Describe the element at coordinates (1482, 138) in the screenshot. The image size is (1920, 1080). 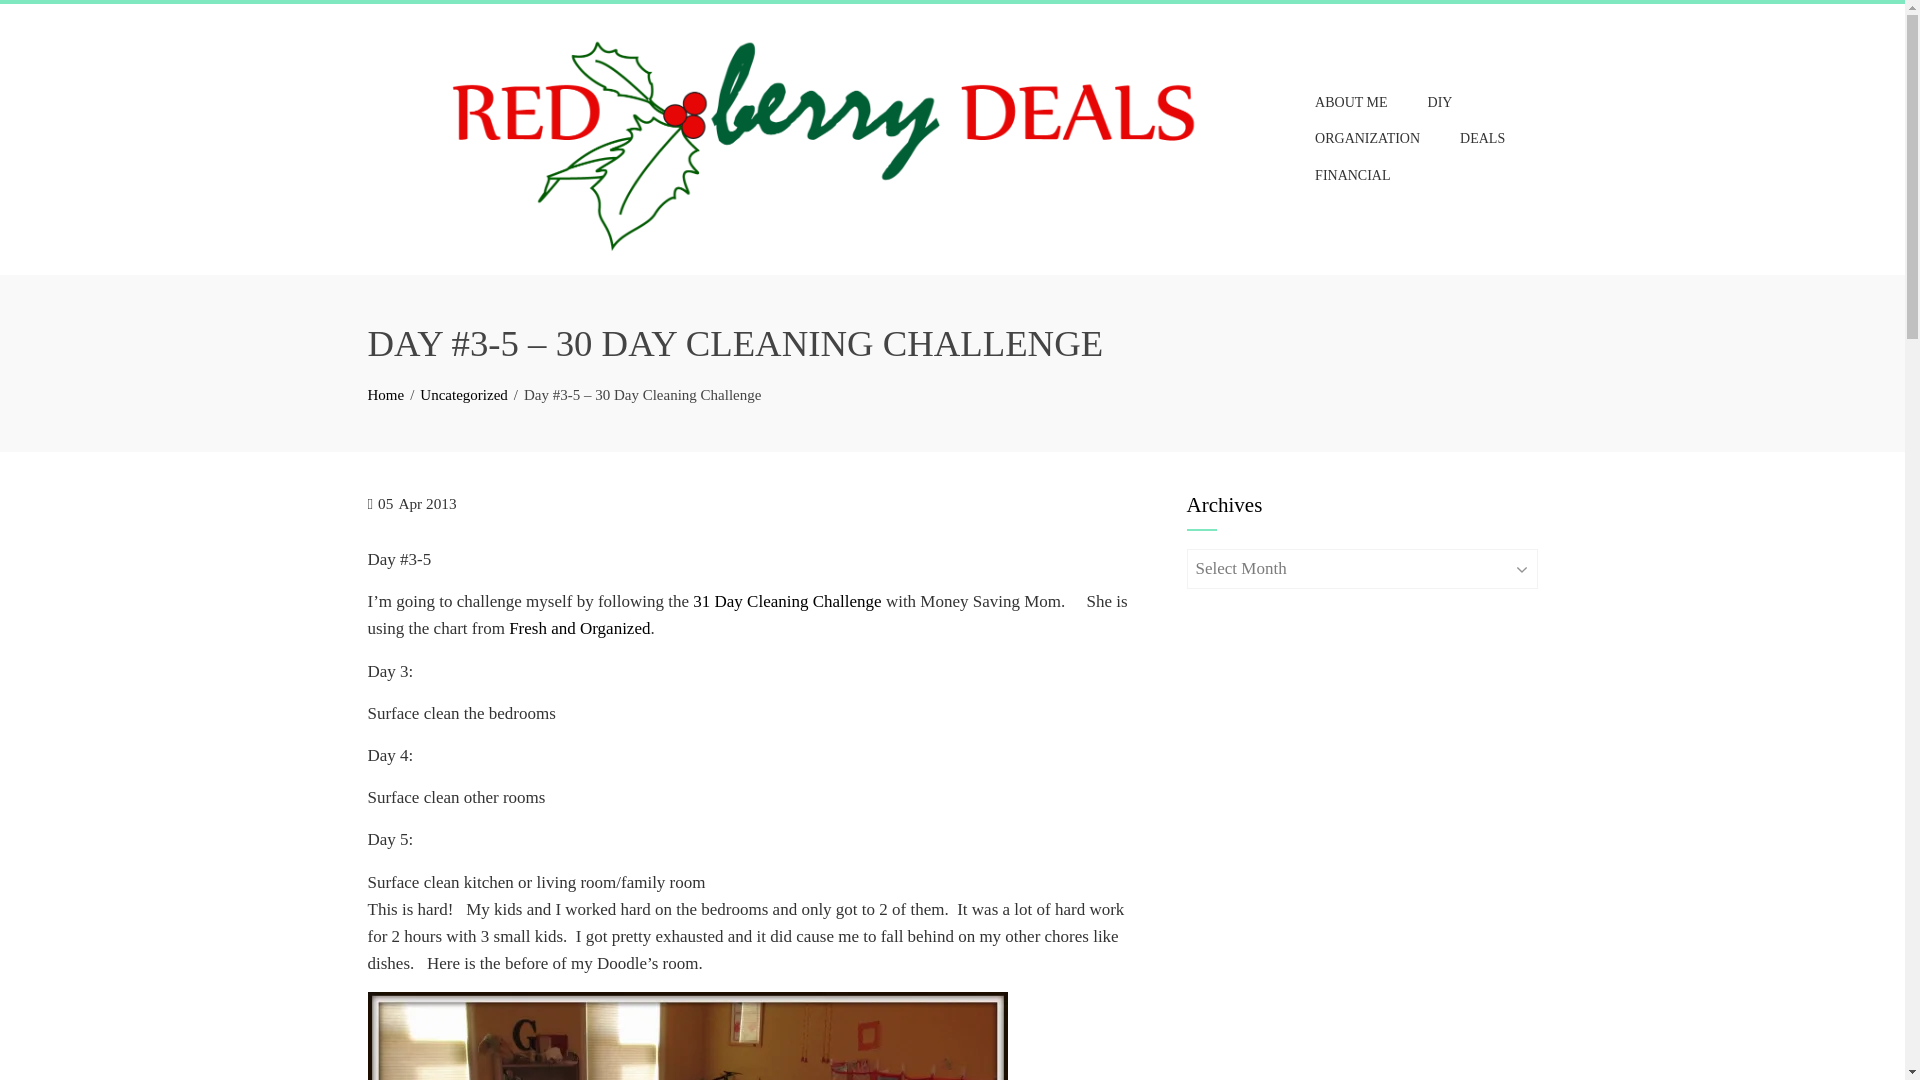
I see `DEALS` at that location.